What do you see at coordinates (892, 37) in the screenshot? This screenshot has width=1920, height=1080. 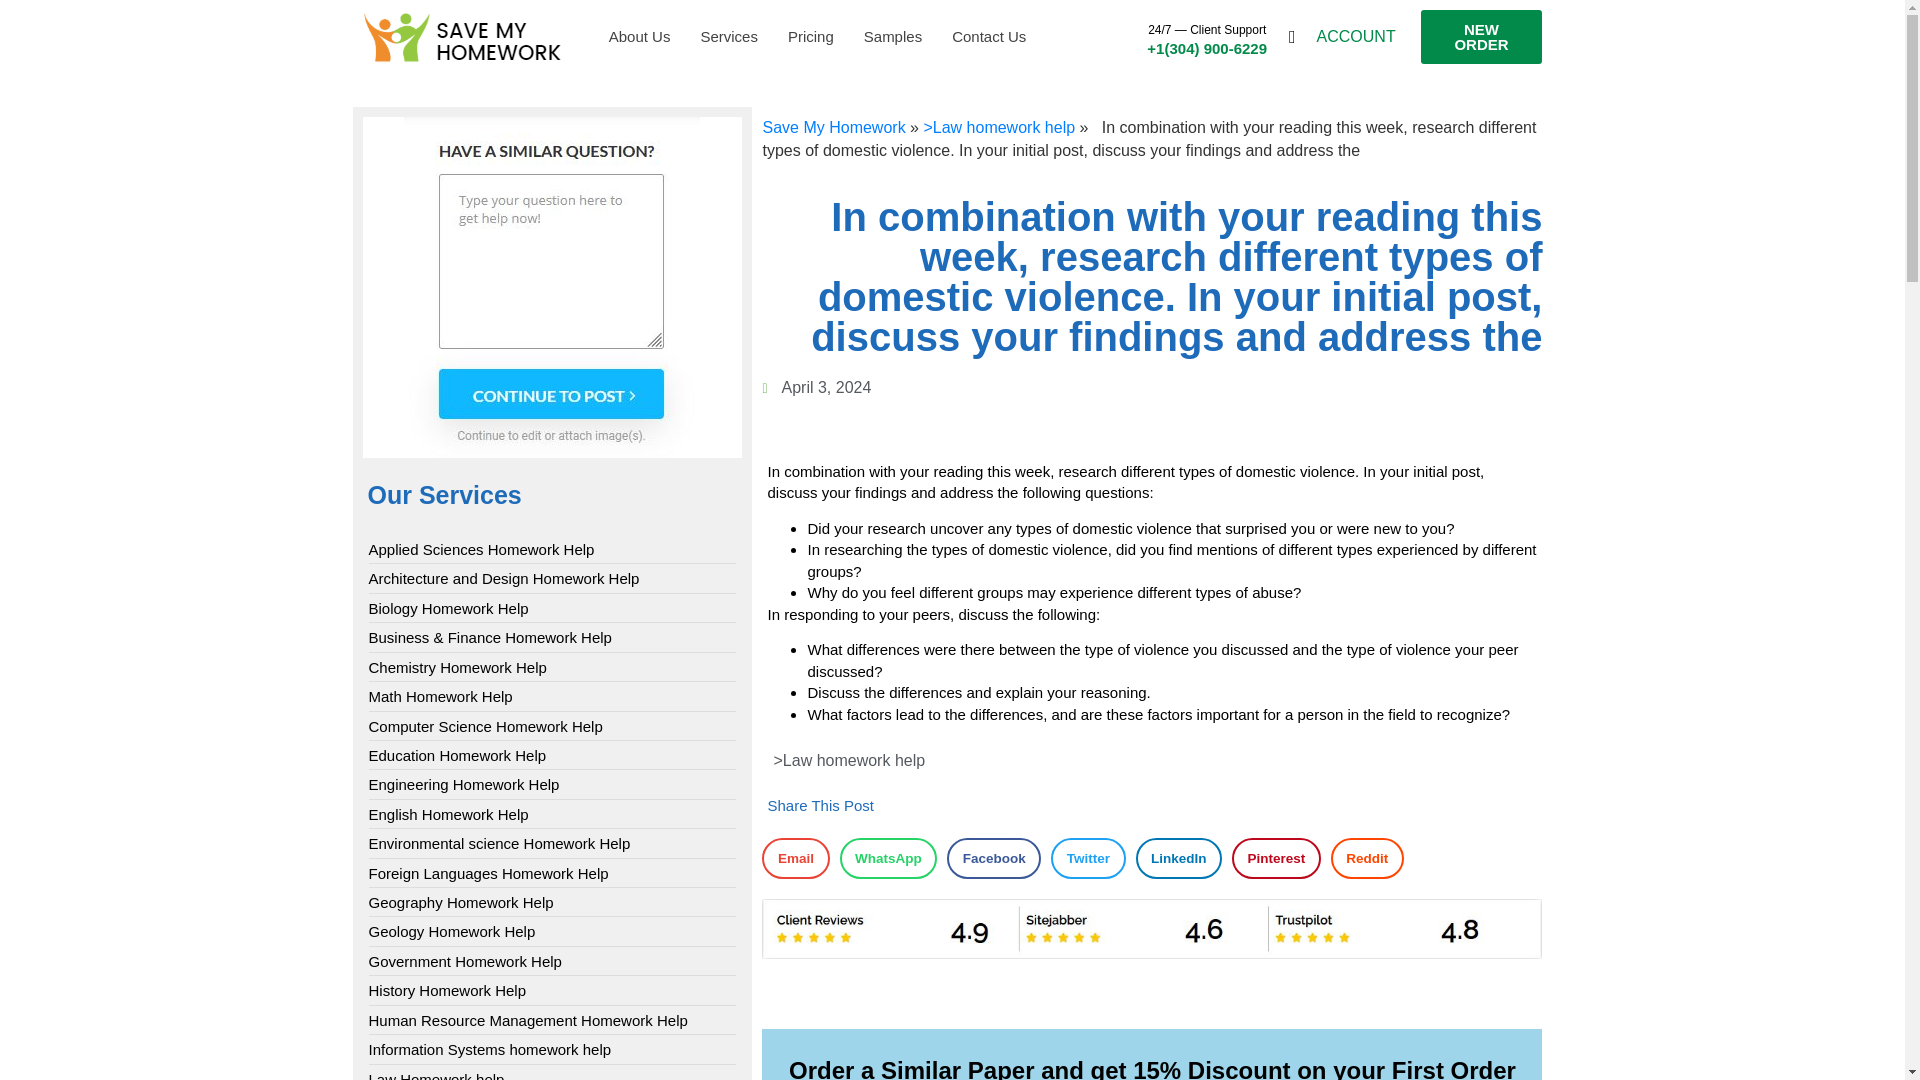 I see `Samples` at bounding box center [892, 37].